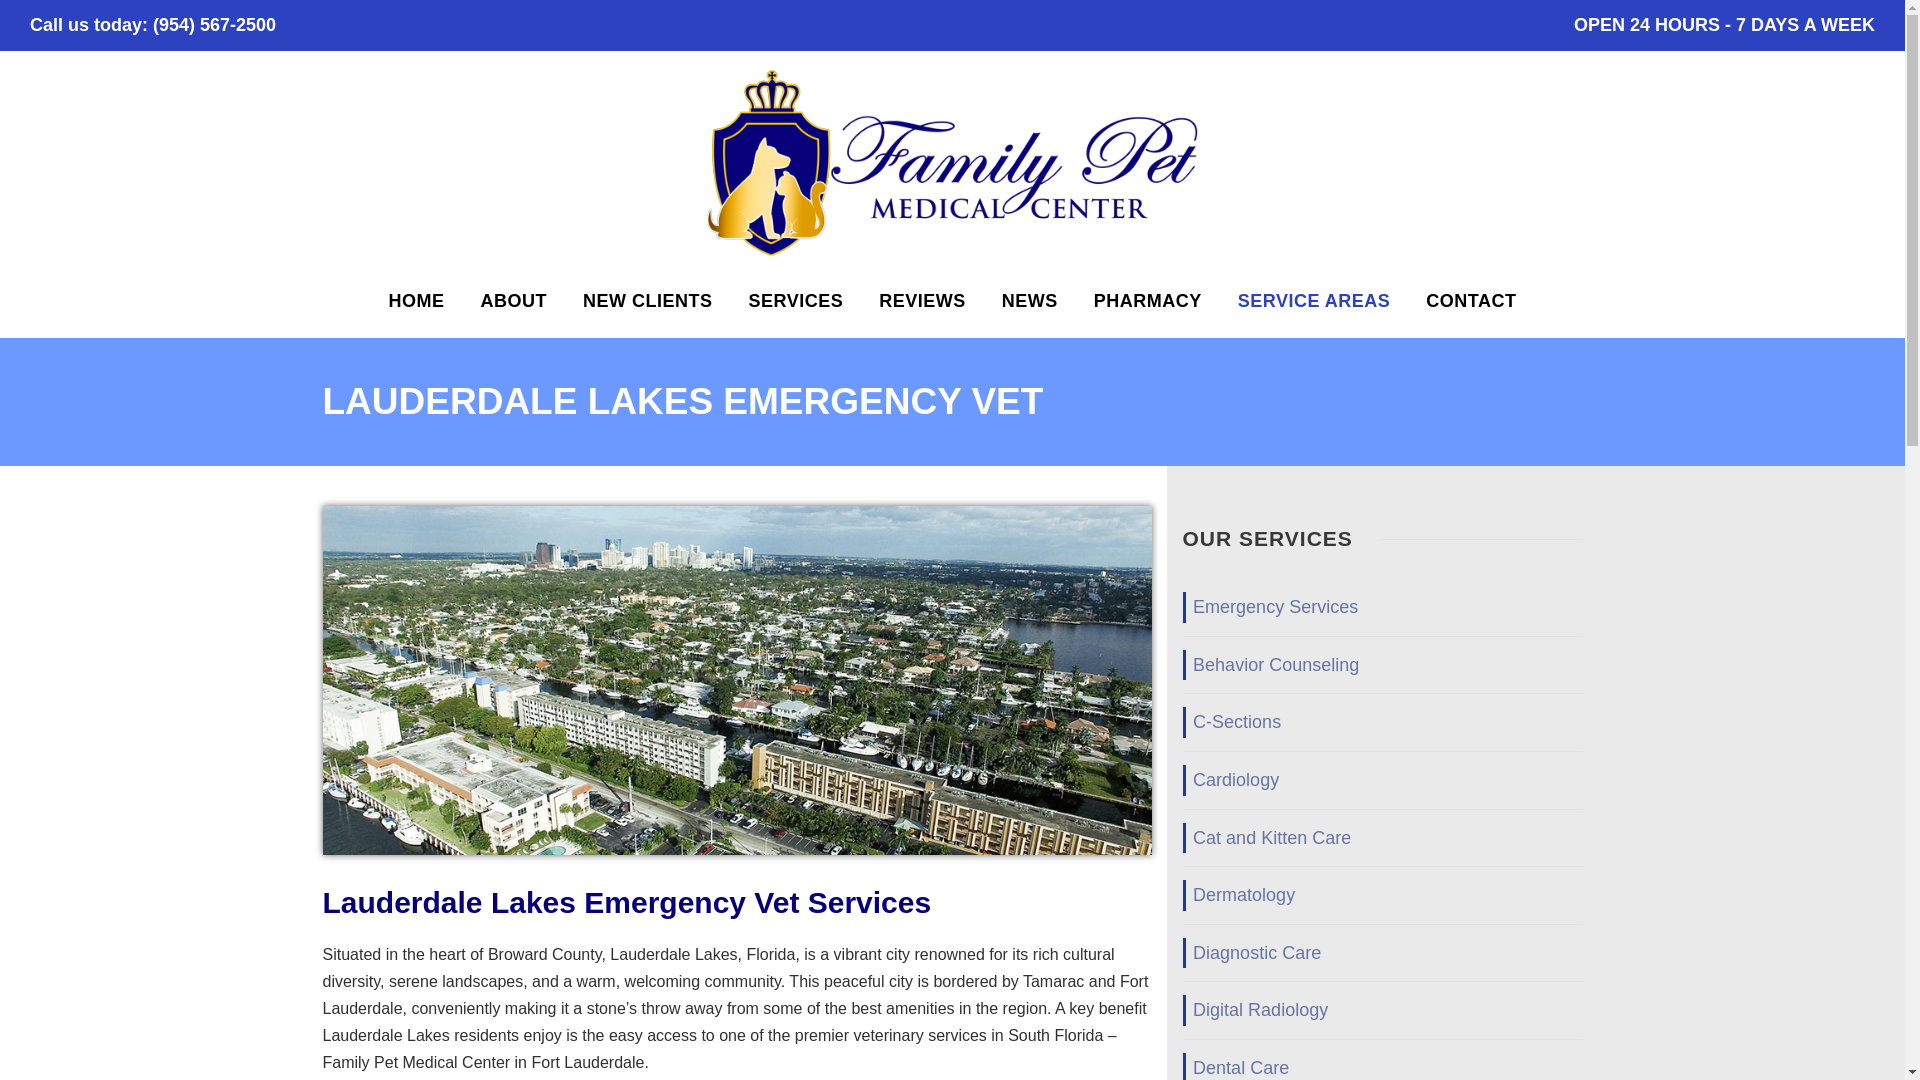 This screenshot has width=1920, height=1080. What do you see at coordinates (1030, 312) in the screenshot?
I see `NEWS` at bounding box center [1030, 312].